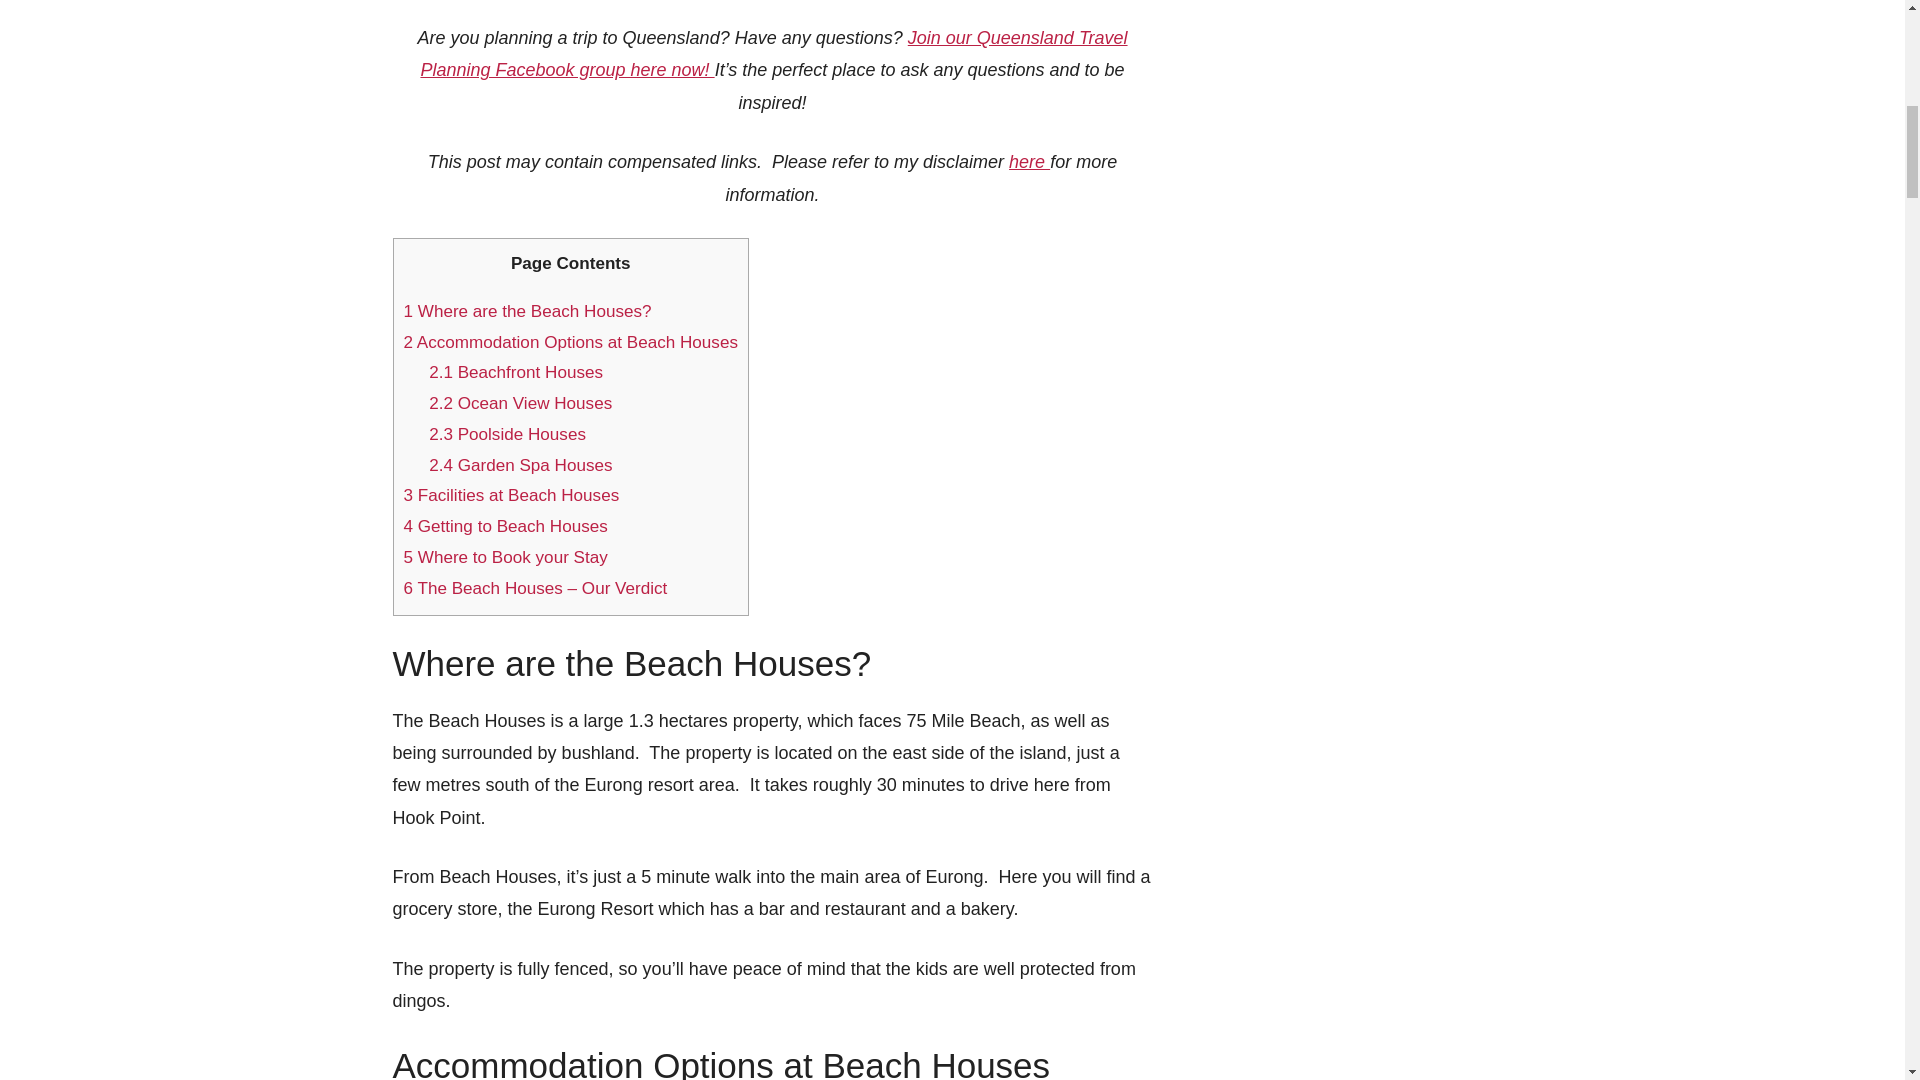 The height and width of the screenshot is (1080, 1920). I want to click on 2 Accommodation Options at Beach Houses, so click(570, 342).